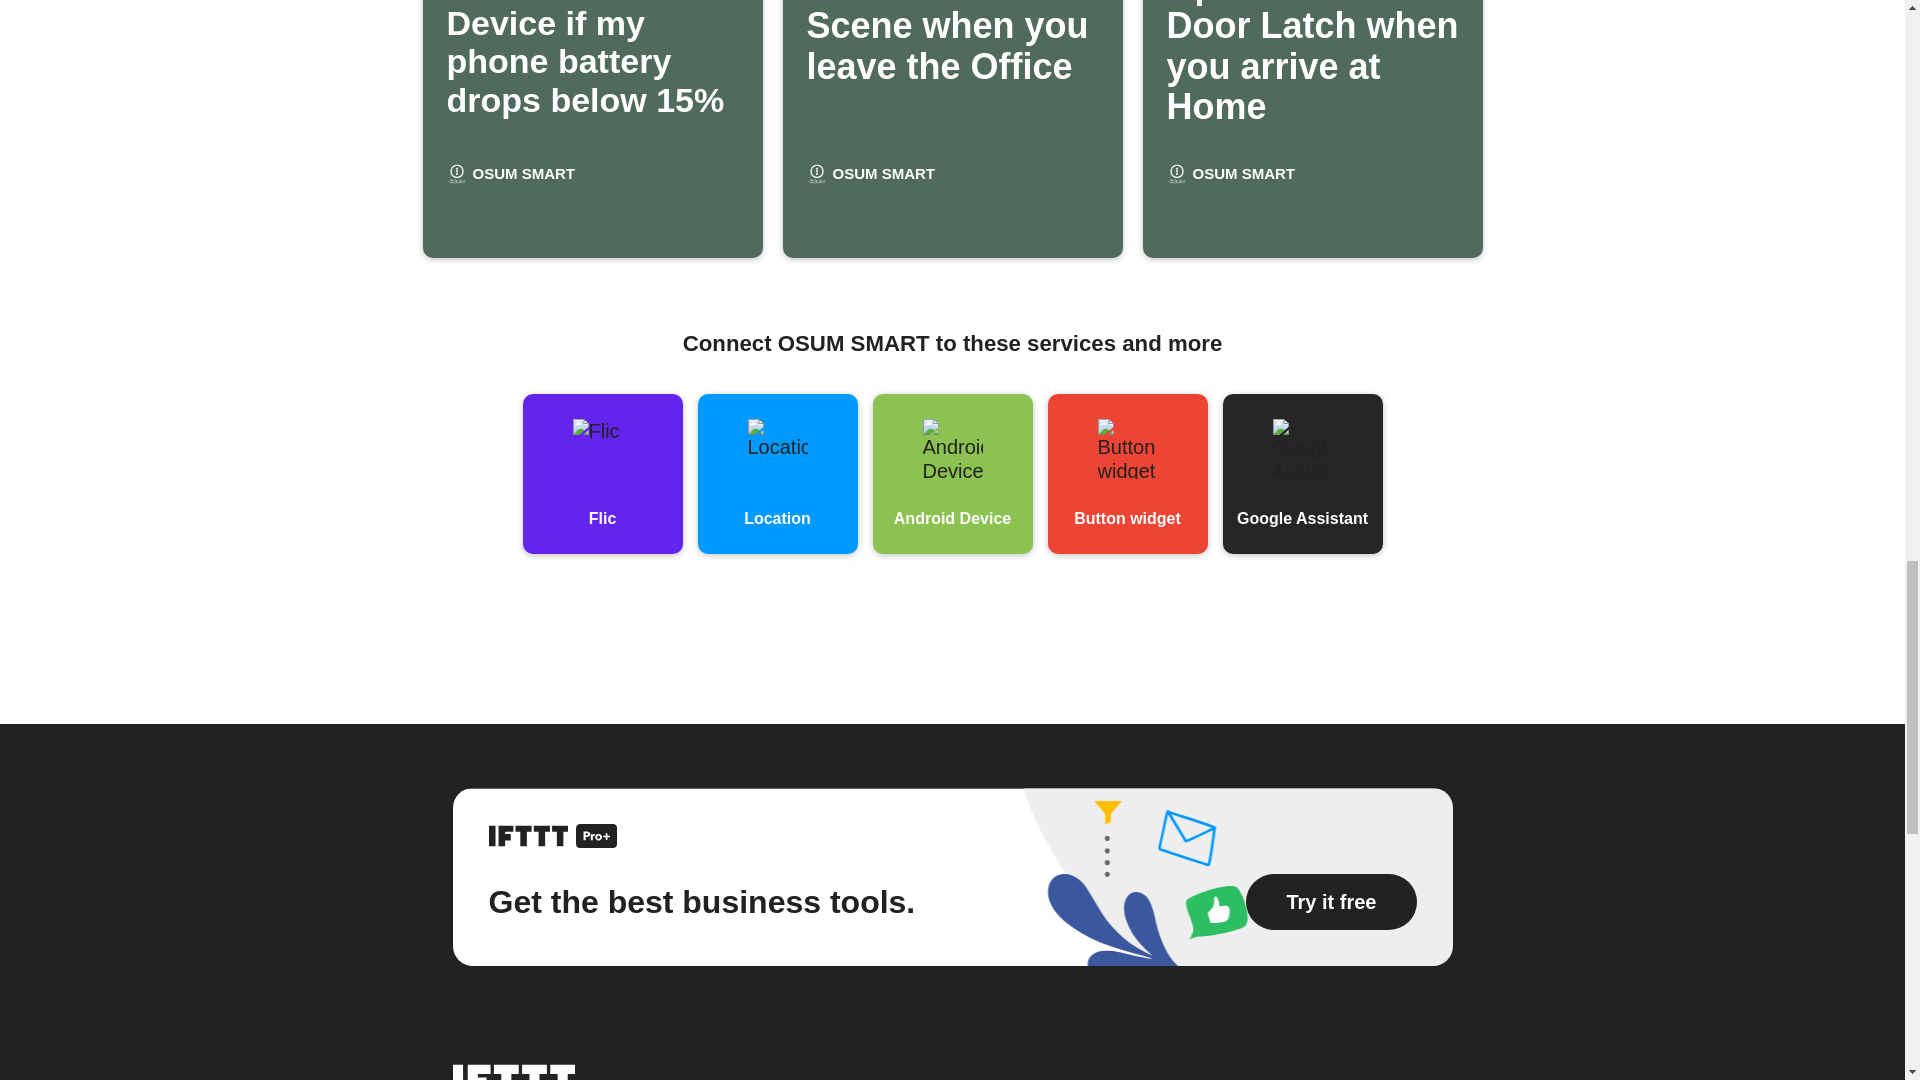 The width and height of the screenshot is (1920, 1080). I want to click on Location, so click(951, 877).